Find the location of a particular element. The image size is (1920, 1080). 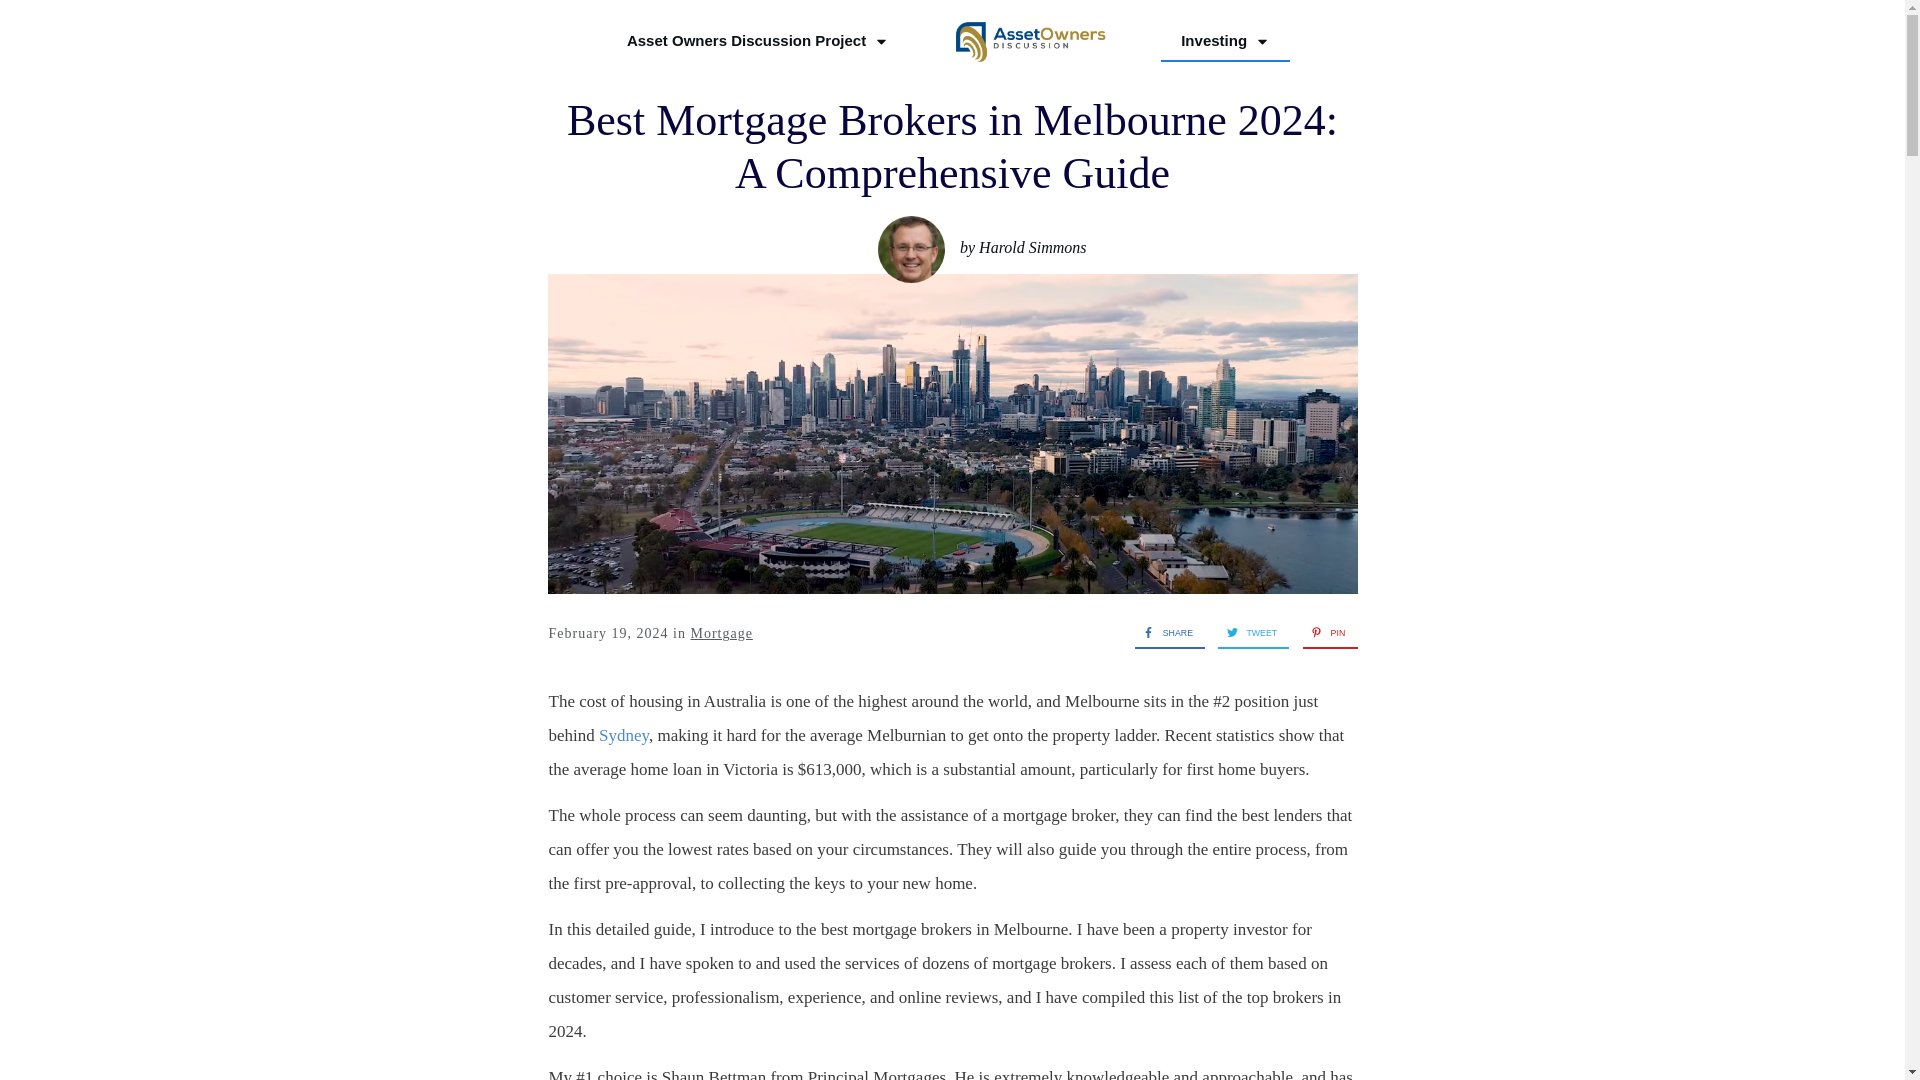

TWEET is located at coordinates (1246, 632).